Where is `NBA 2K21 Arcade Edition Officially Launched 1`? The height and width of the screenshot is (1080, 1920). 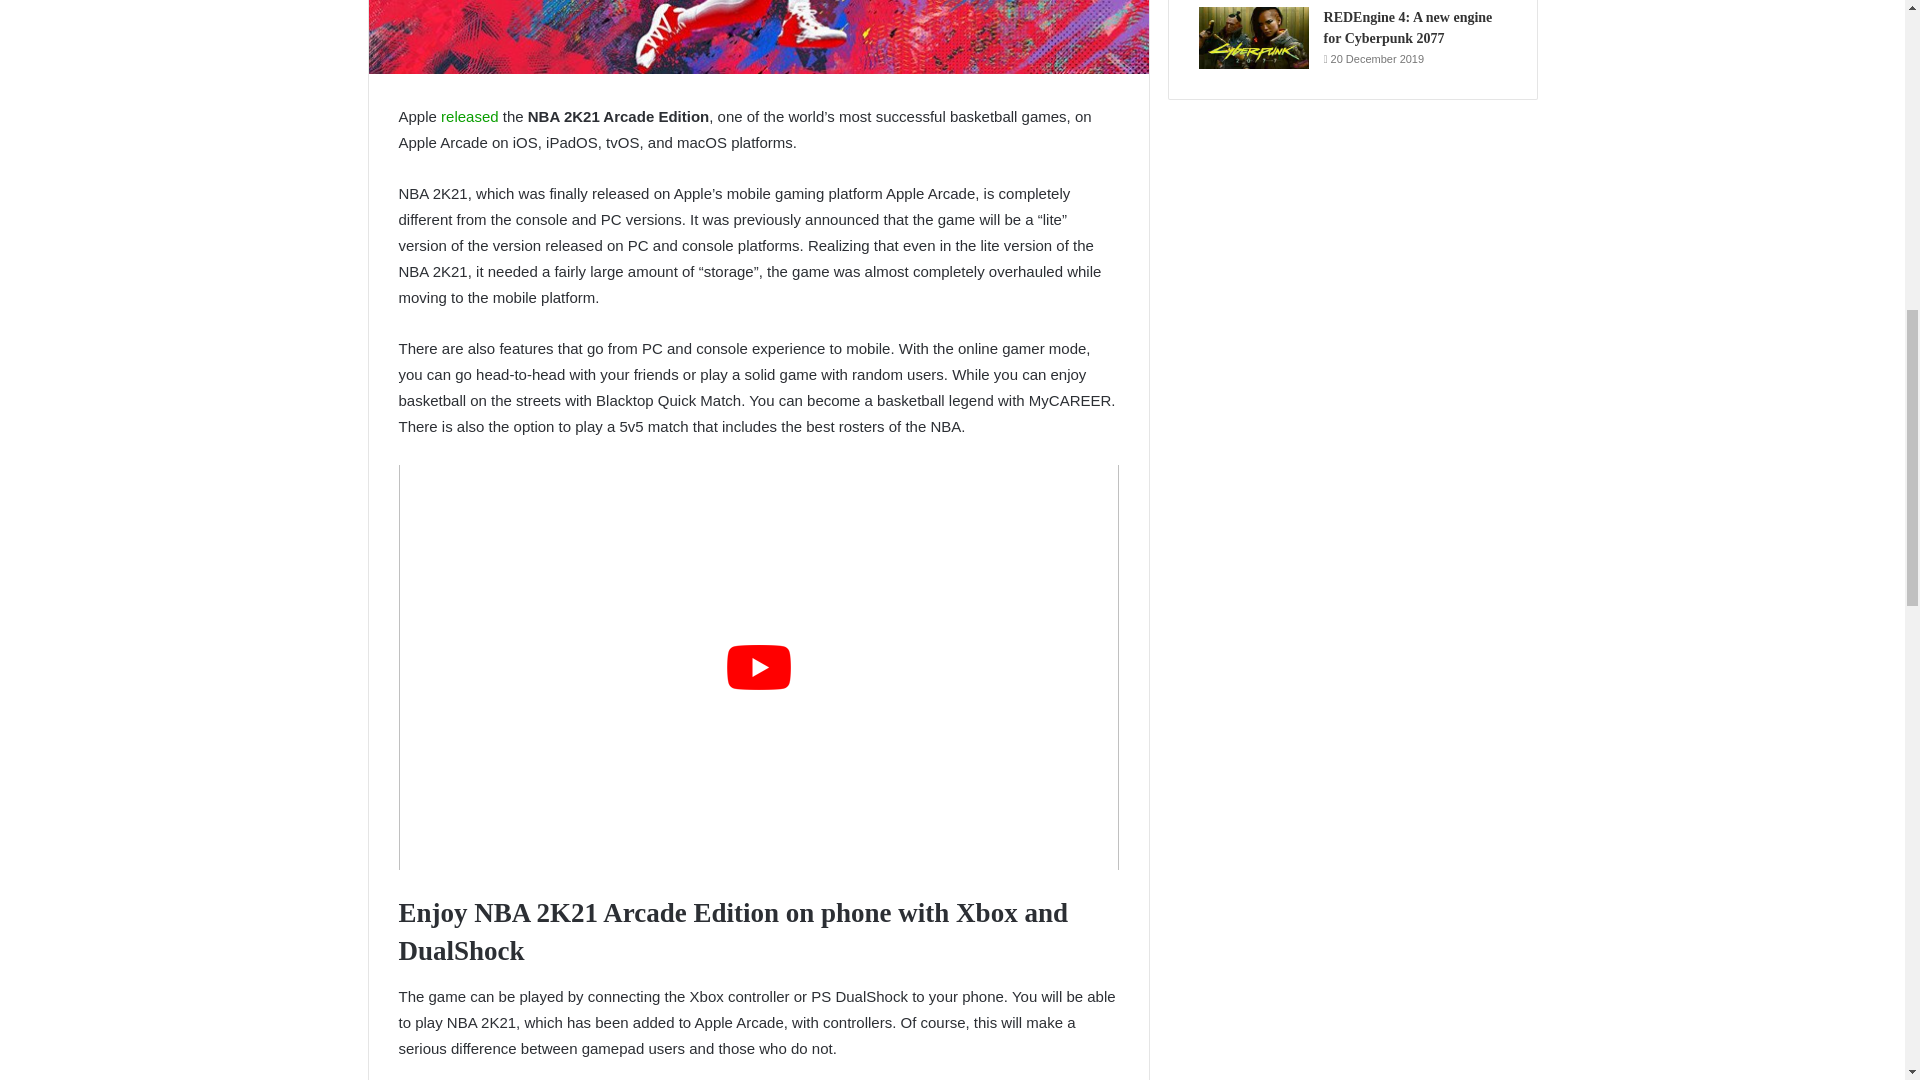 NBA 2K21 Arcade Edition Officially Launched 1 is located at coordinates (758, 37).